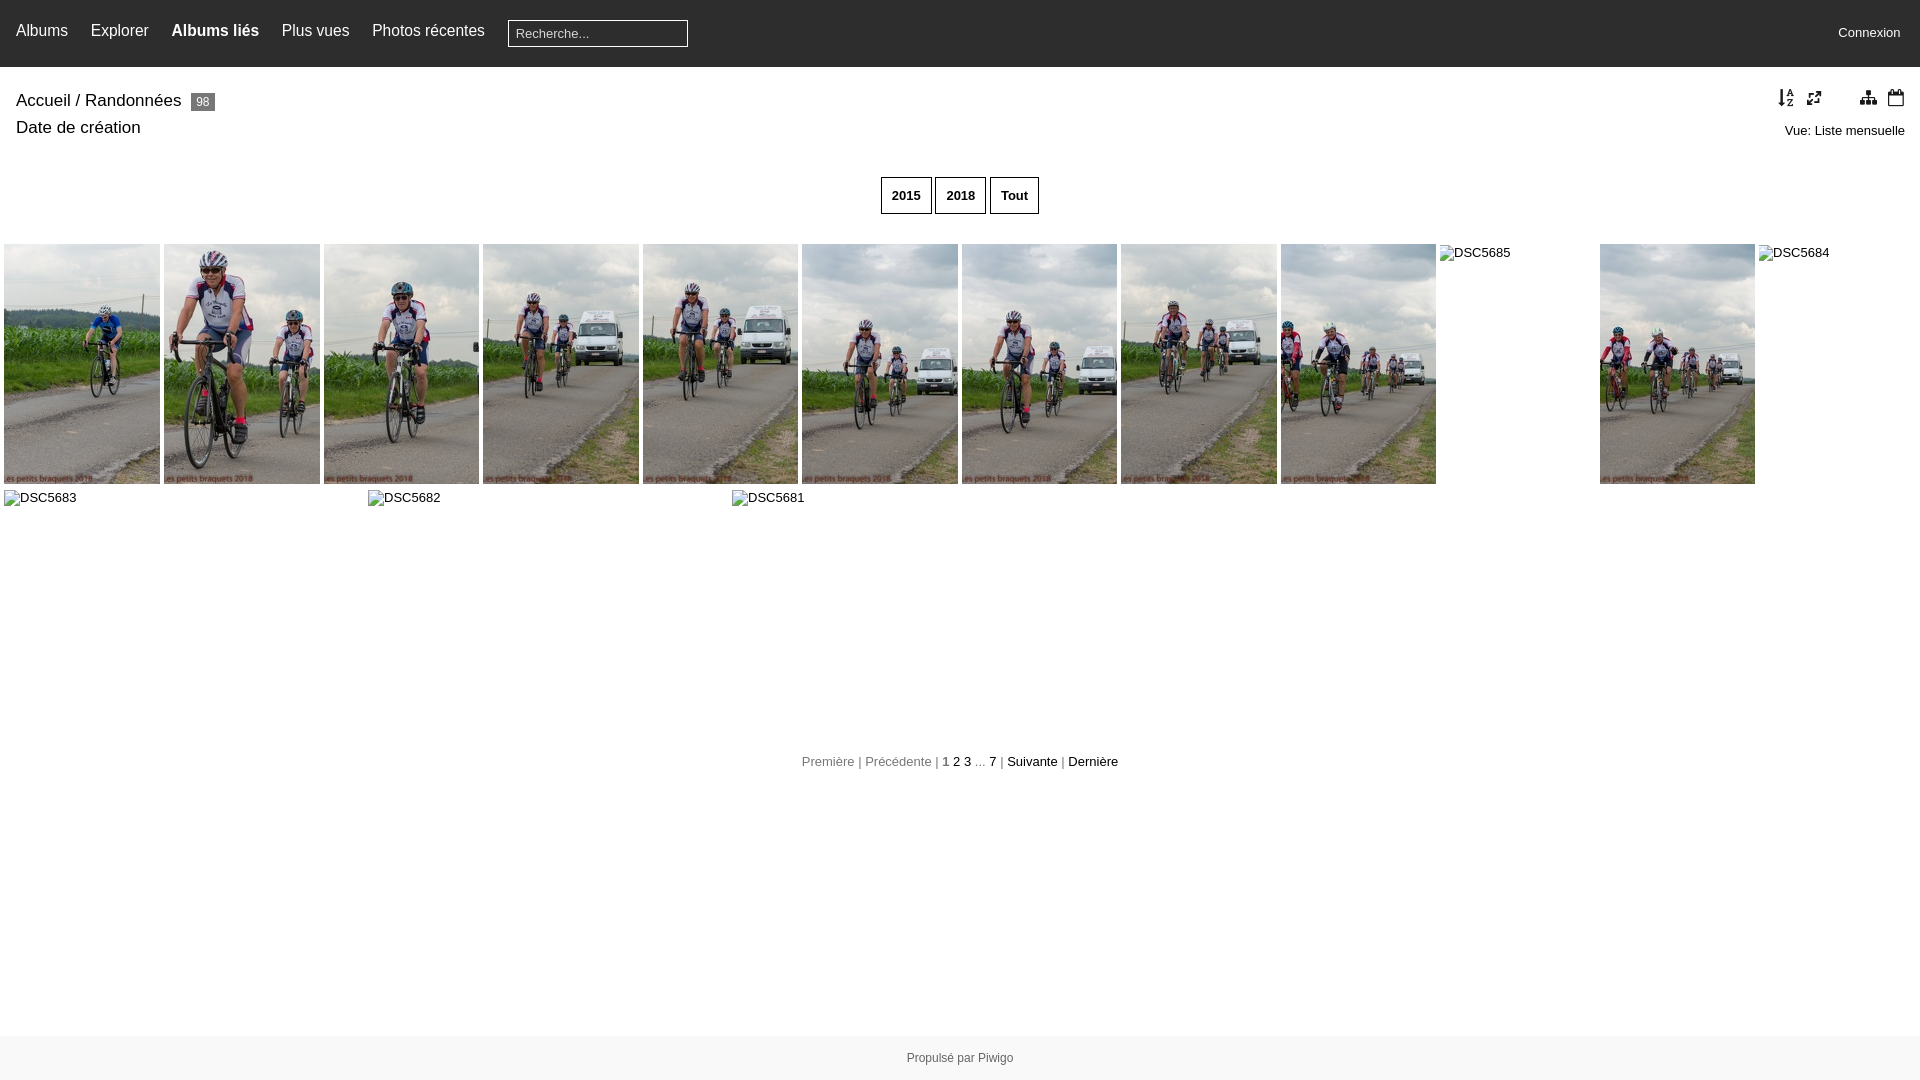 The height and width of the screenshot is (1080, 1920). What do you see at coordinates (906, 196) in the screenshot?
I see `2015` at bounding box center [906, 196].